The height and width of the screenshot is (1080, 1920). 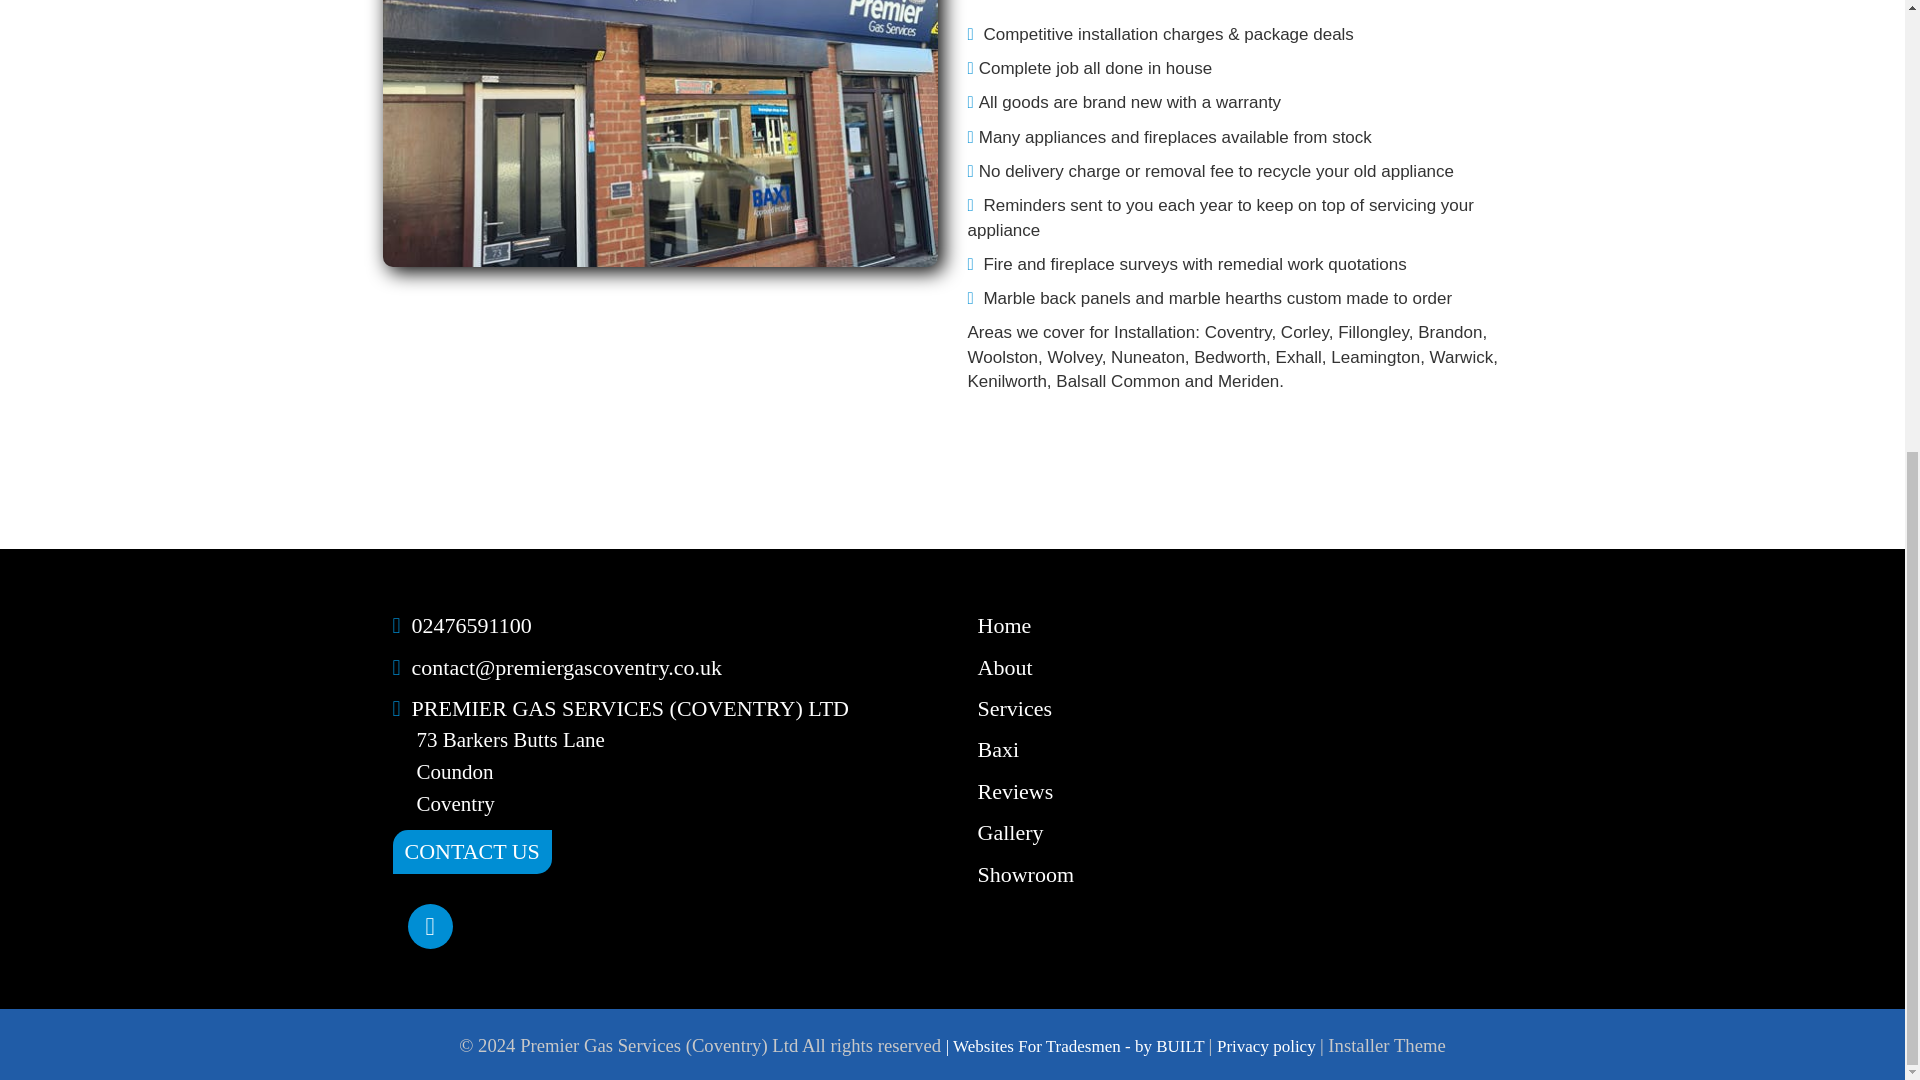 I want to click on Showroom, so click(x=1026, y=874).